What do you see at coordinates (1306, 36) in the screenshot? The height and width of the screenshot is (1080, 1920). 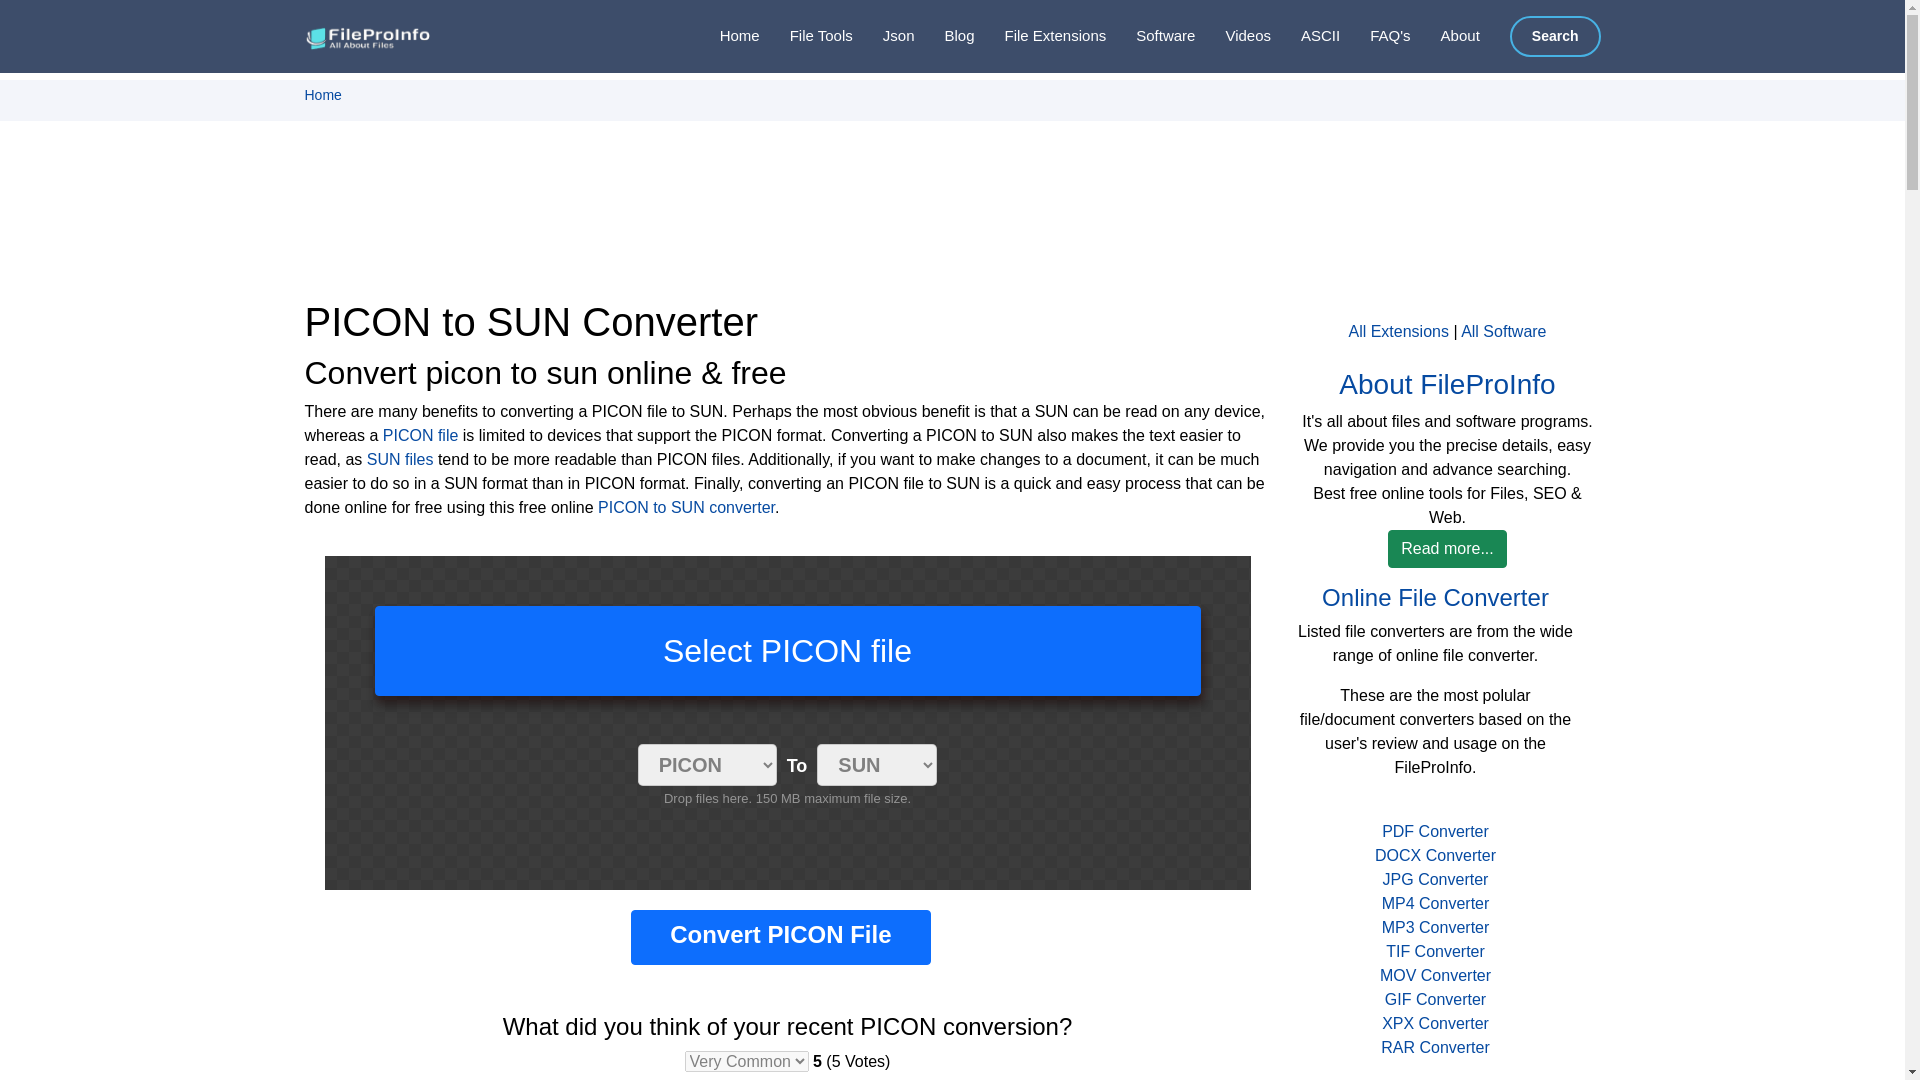 I see `ASCII` at bounding box center [1306, 36].